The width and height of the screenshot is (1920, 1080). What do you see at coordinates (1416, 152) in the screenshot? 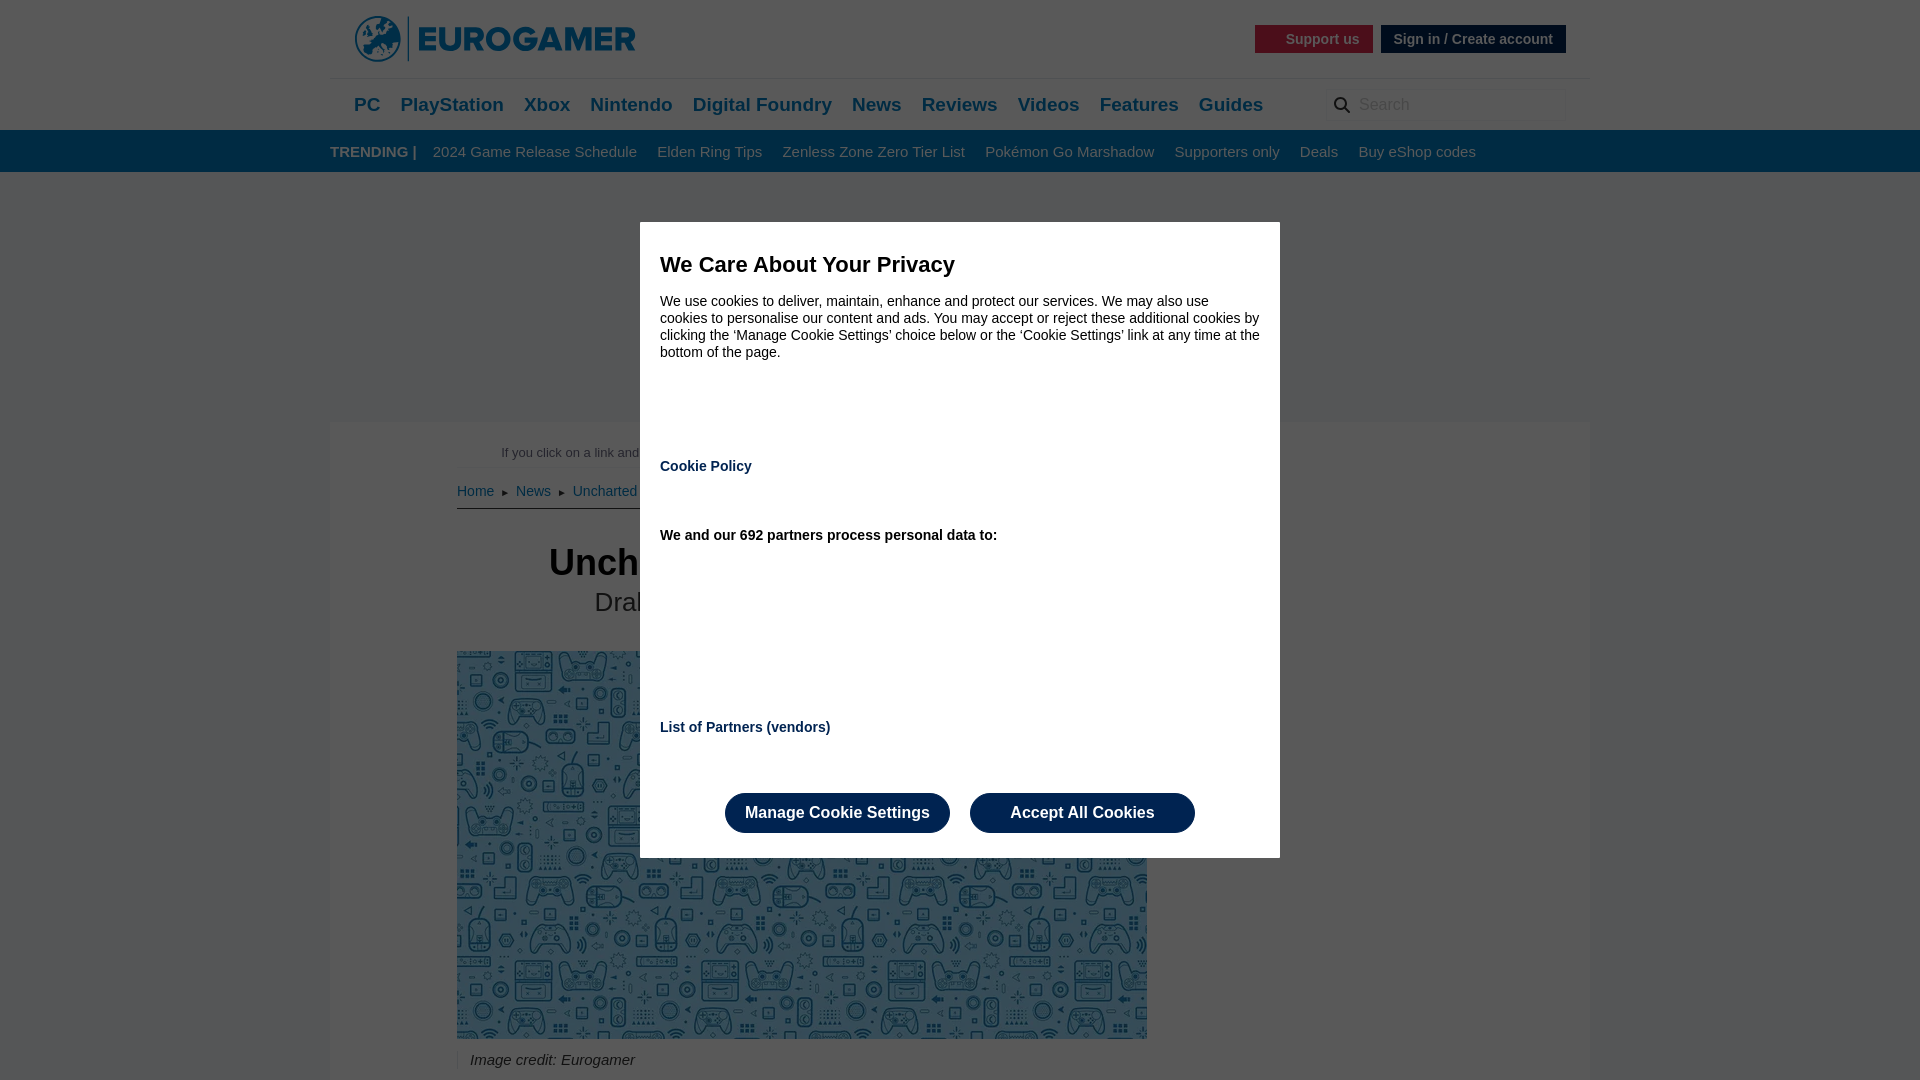
I see `Buy eShop codes` at bounding box center [1416, 152].